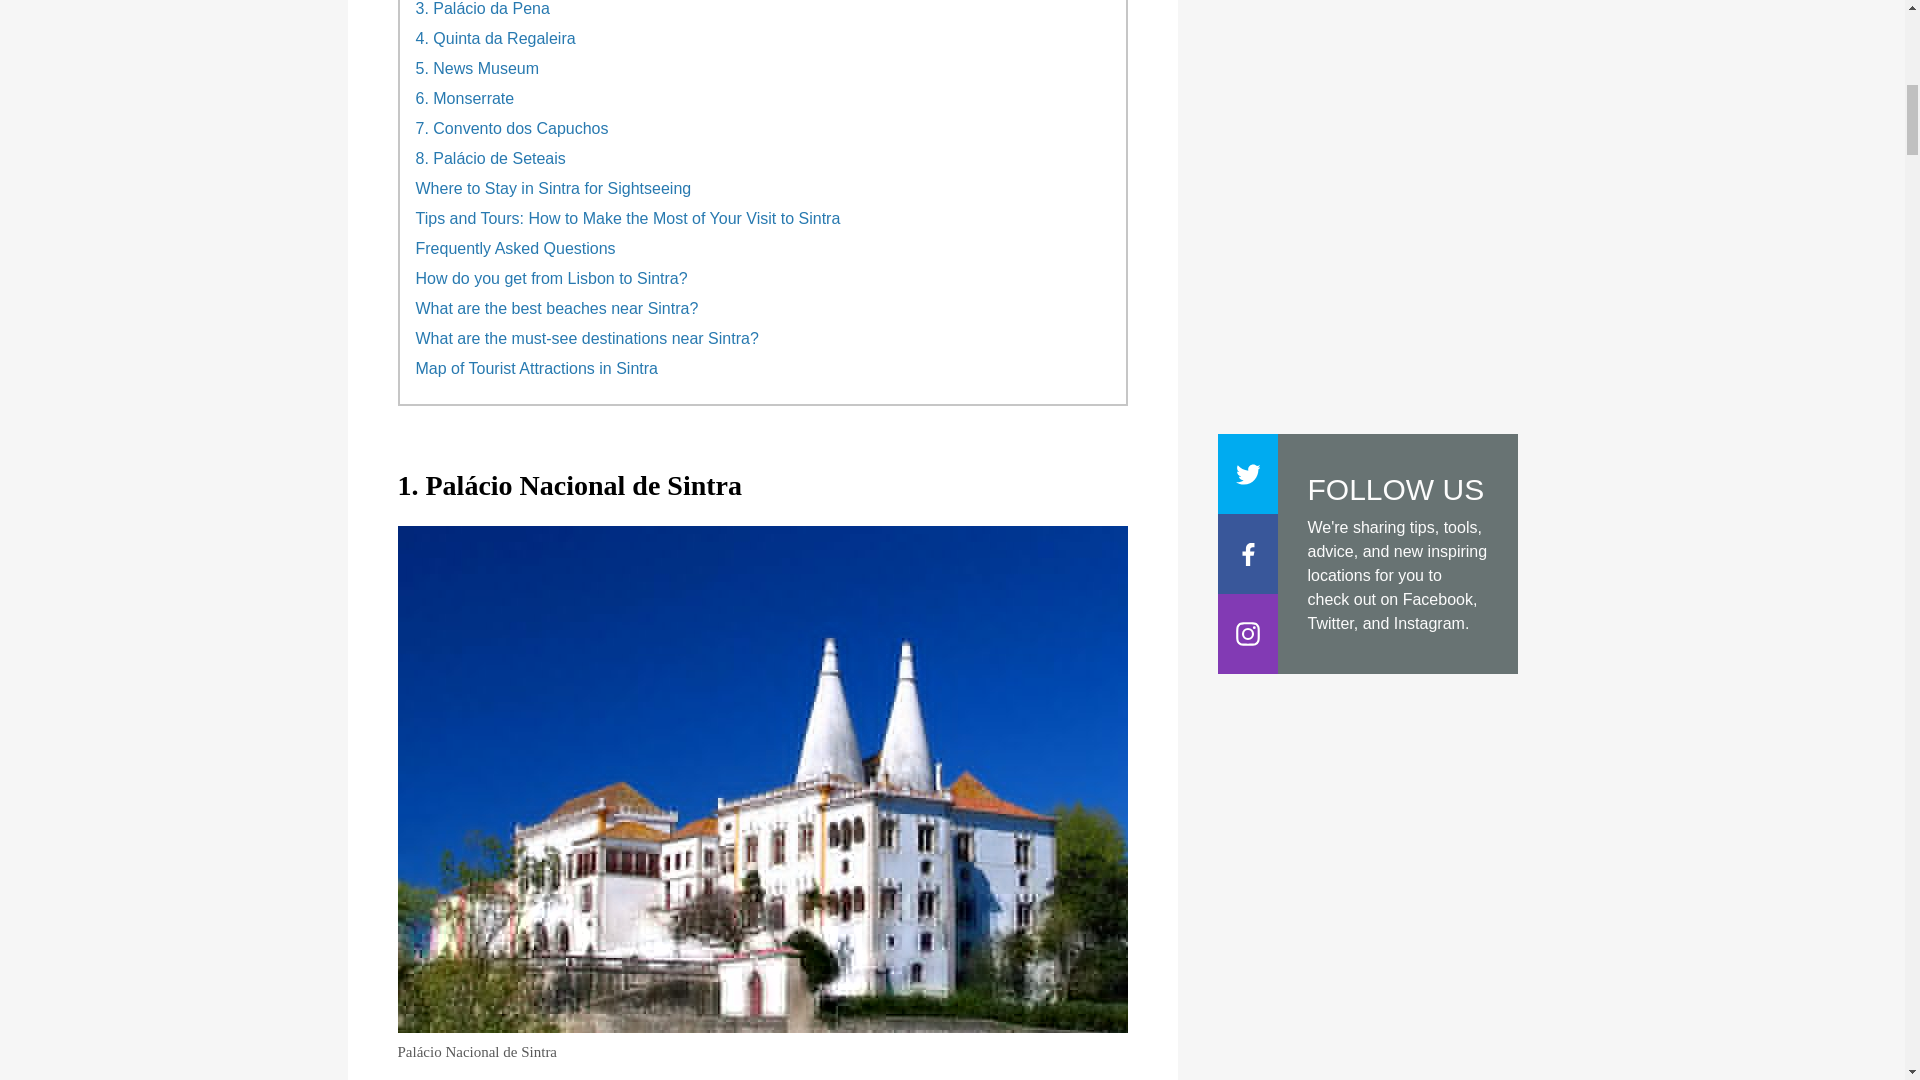 The image size is (1920, 1080). I want to click on 5. News Museum, so click(478, 68).